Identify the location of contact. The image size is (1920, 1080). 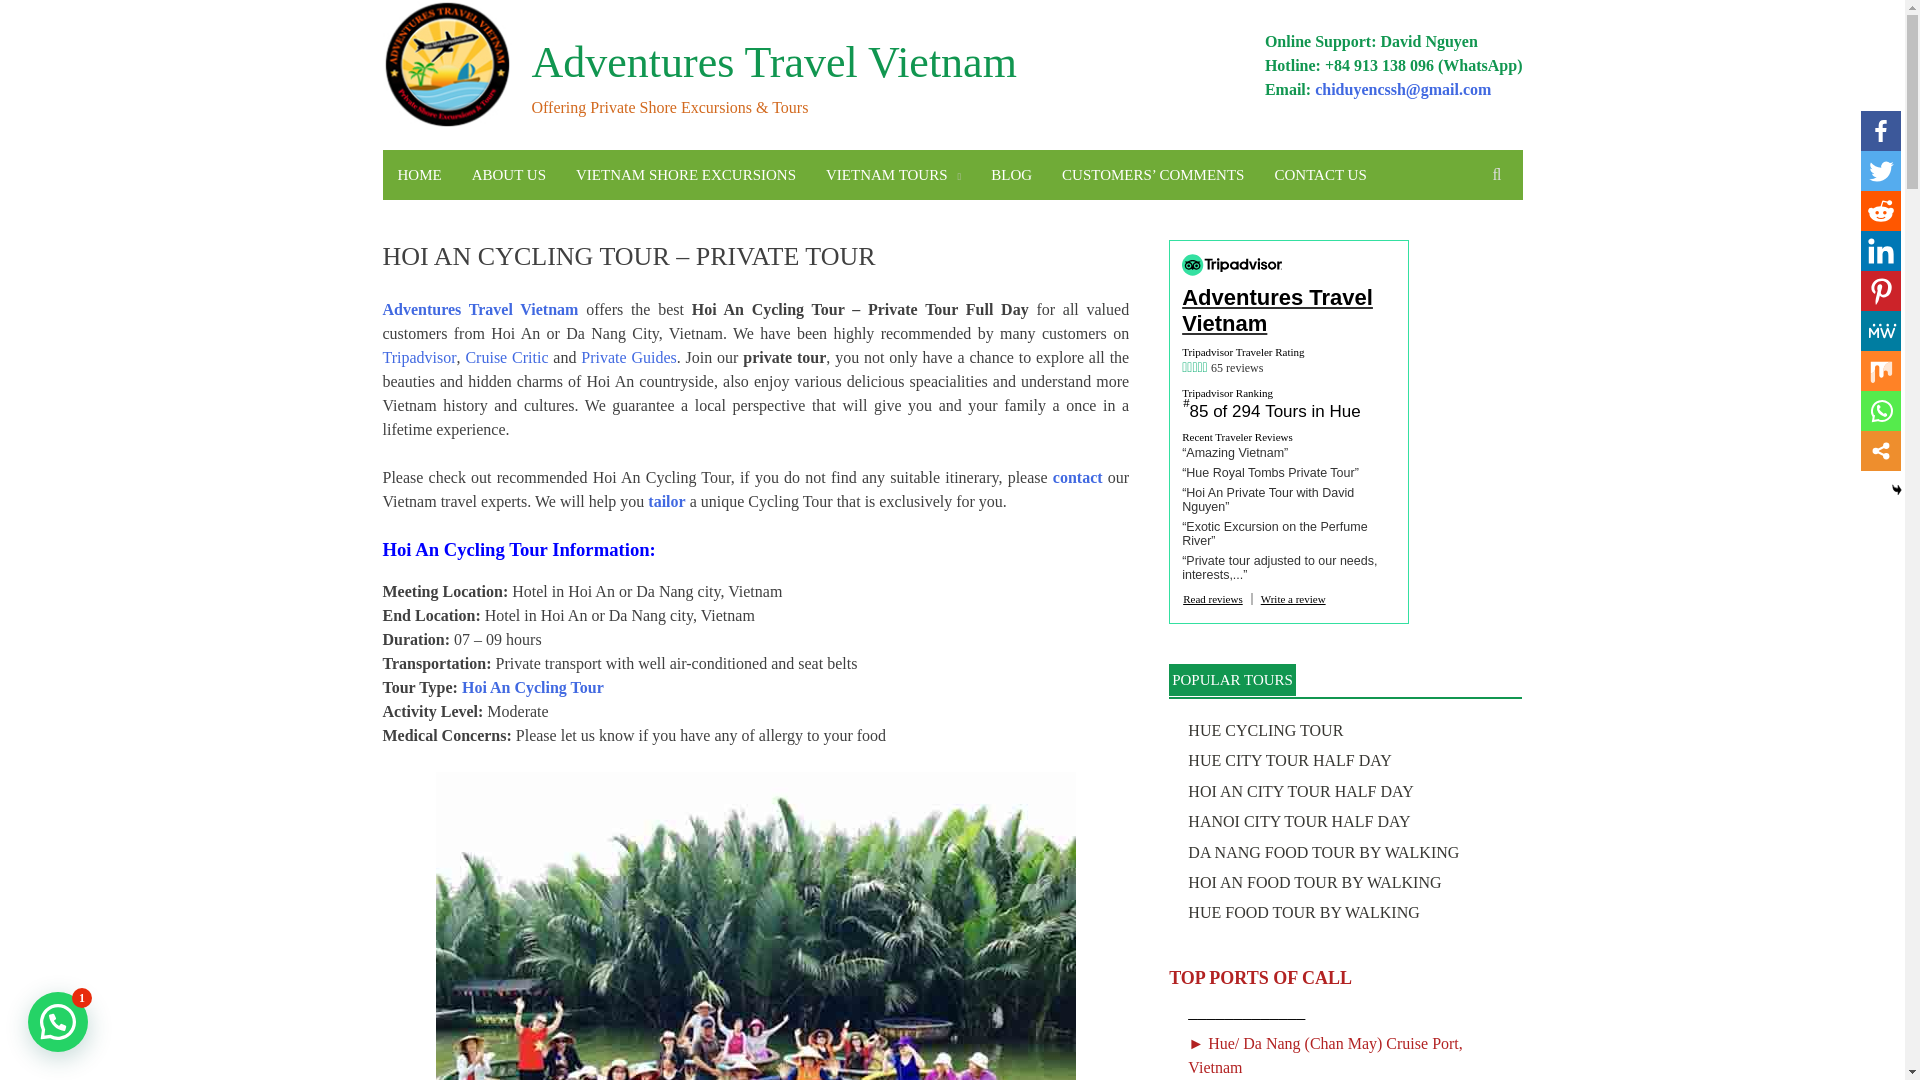
(1077, 477).